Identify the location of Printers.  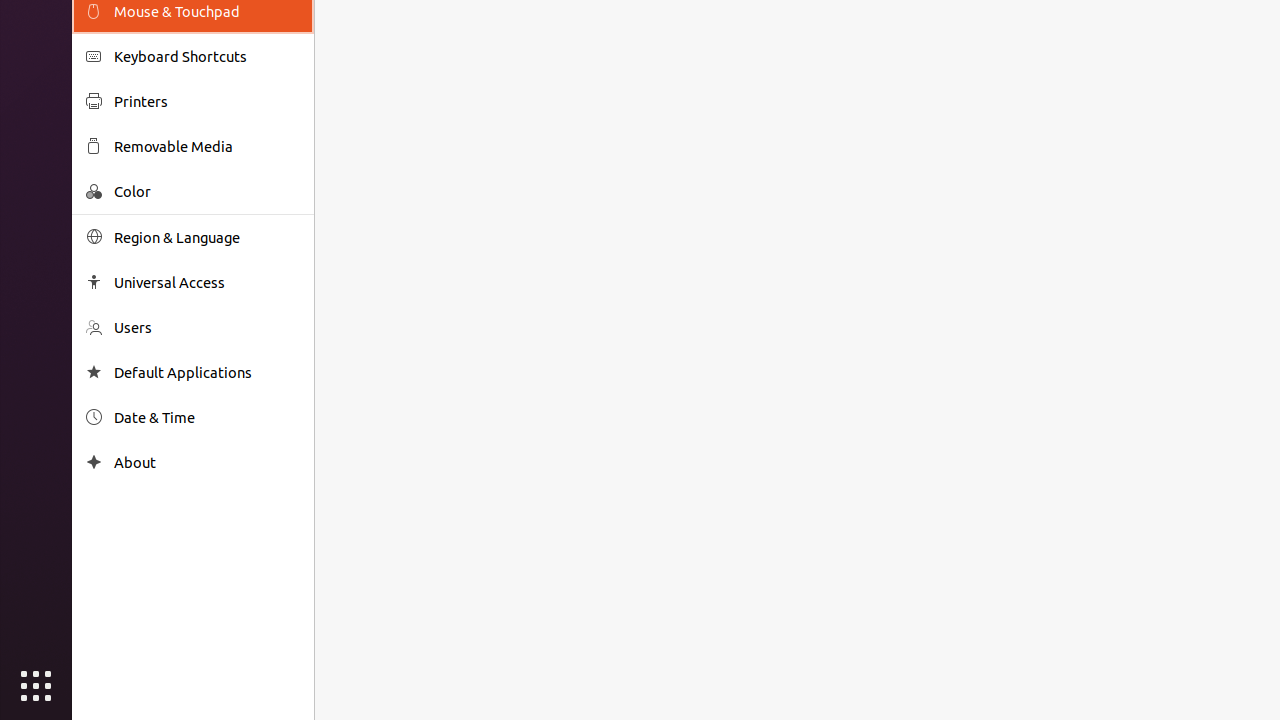
(207, 102).